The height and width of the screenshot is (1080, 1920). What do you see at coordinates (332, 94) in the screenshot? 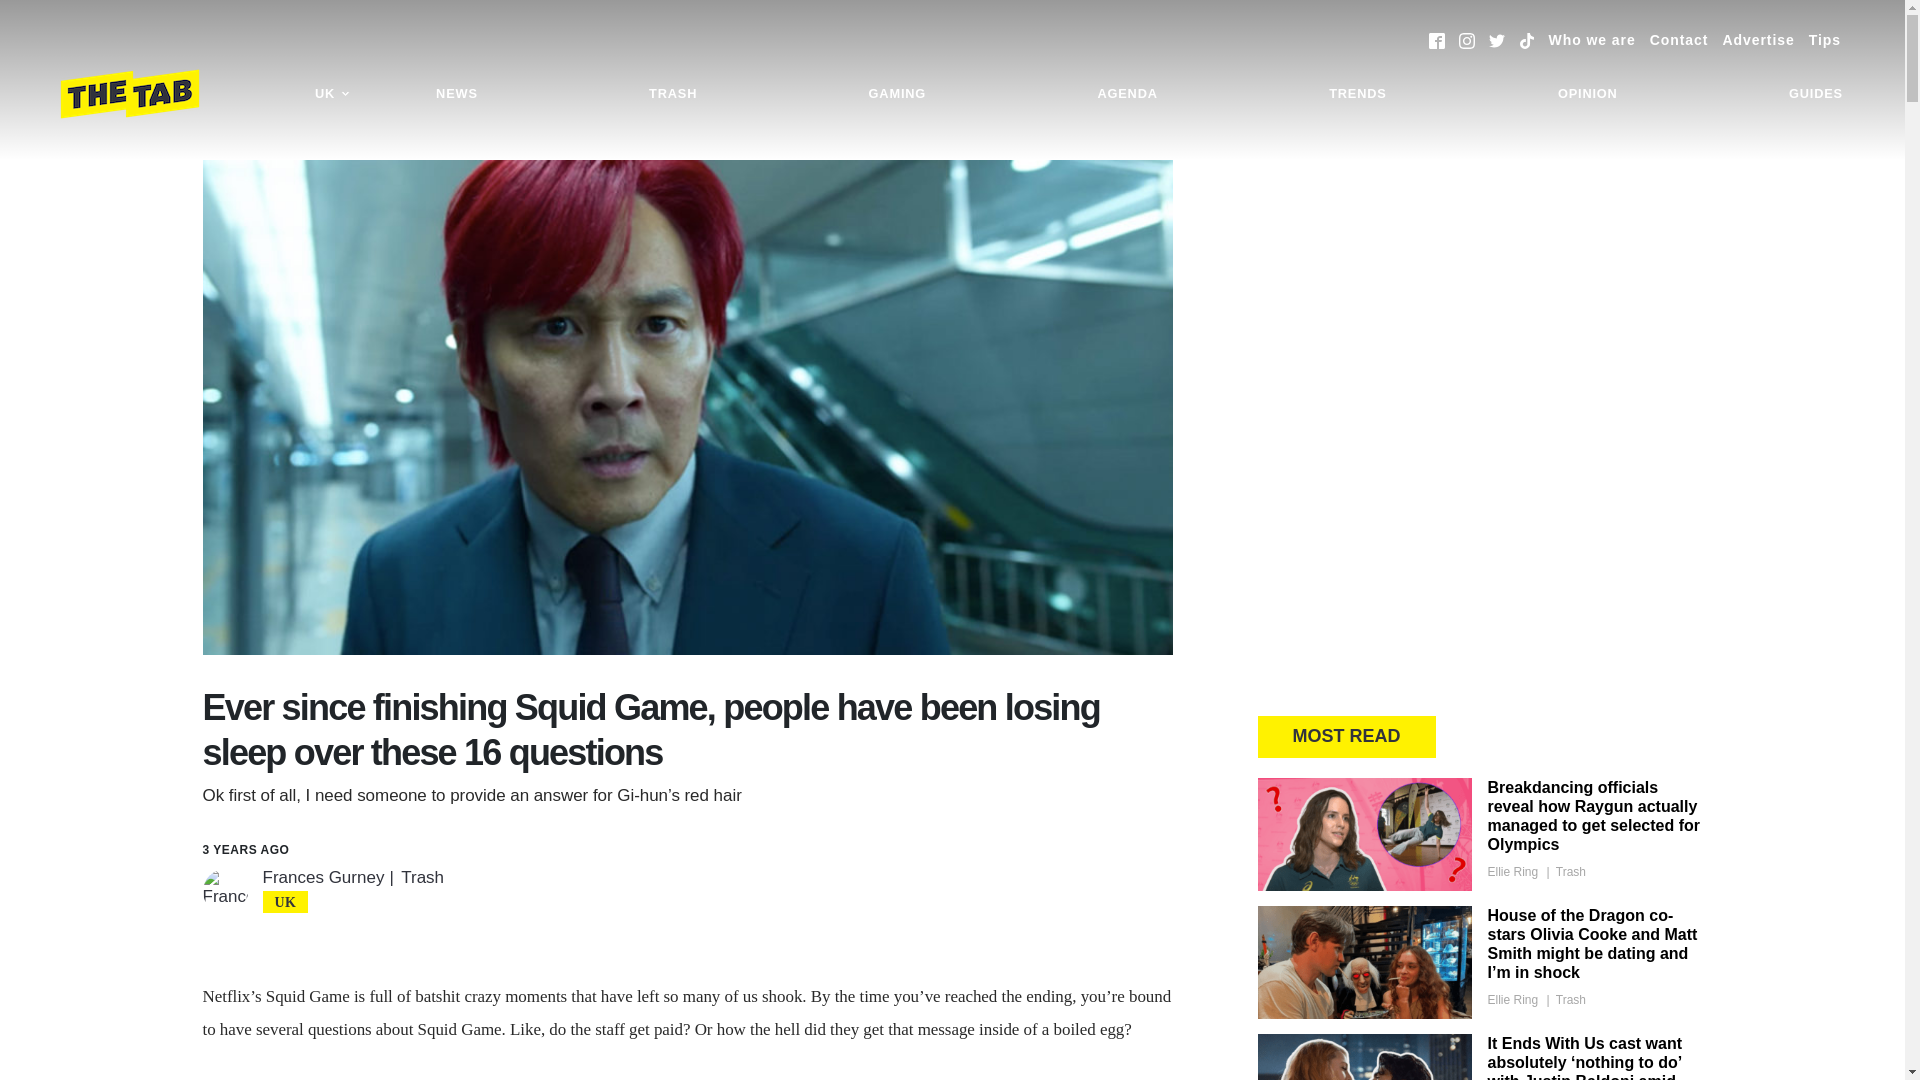
I see `UK` at bounding box center [332, 94].